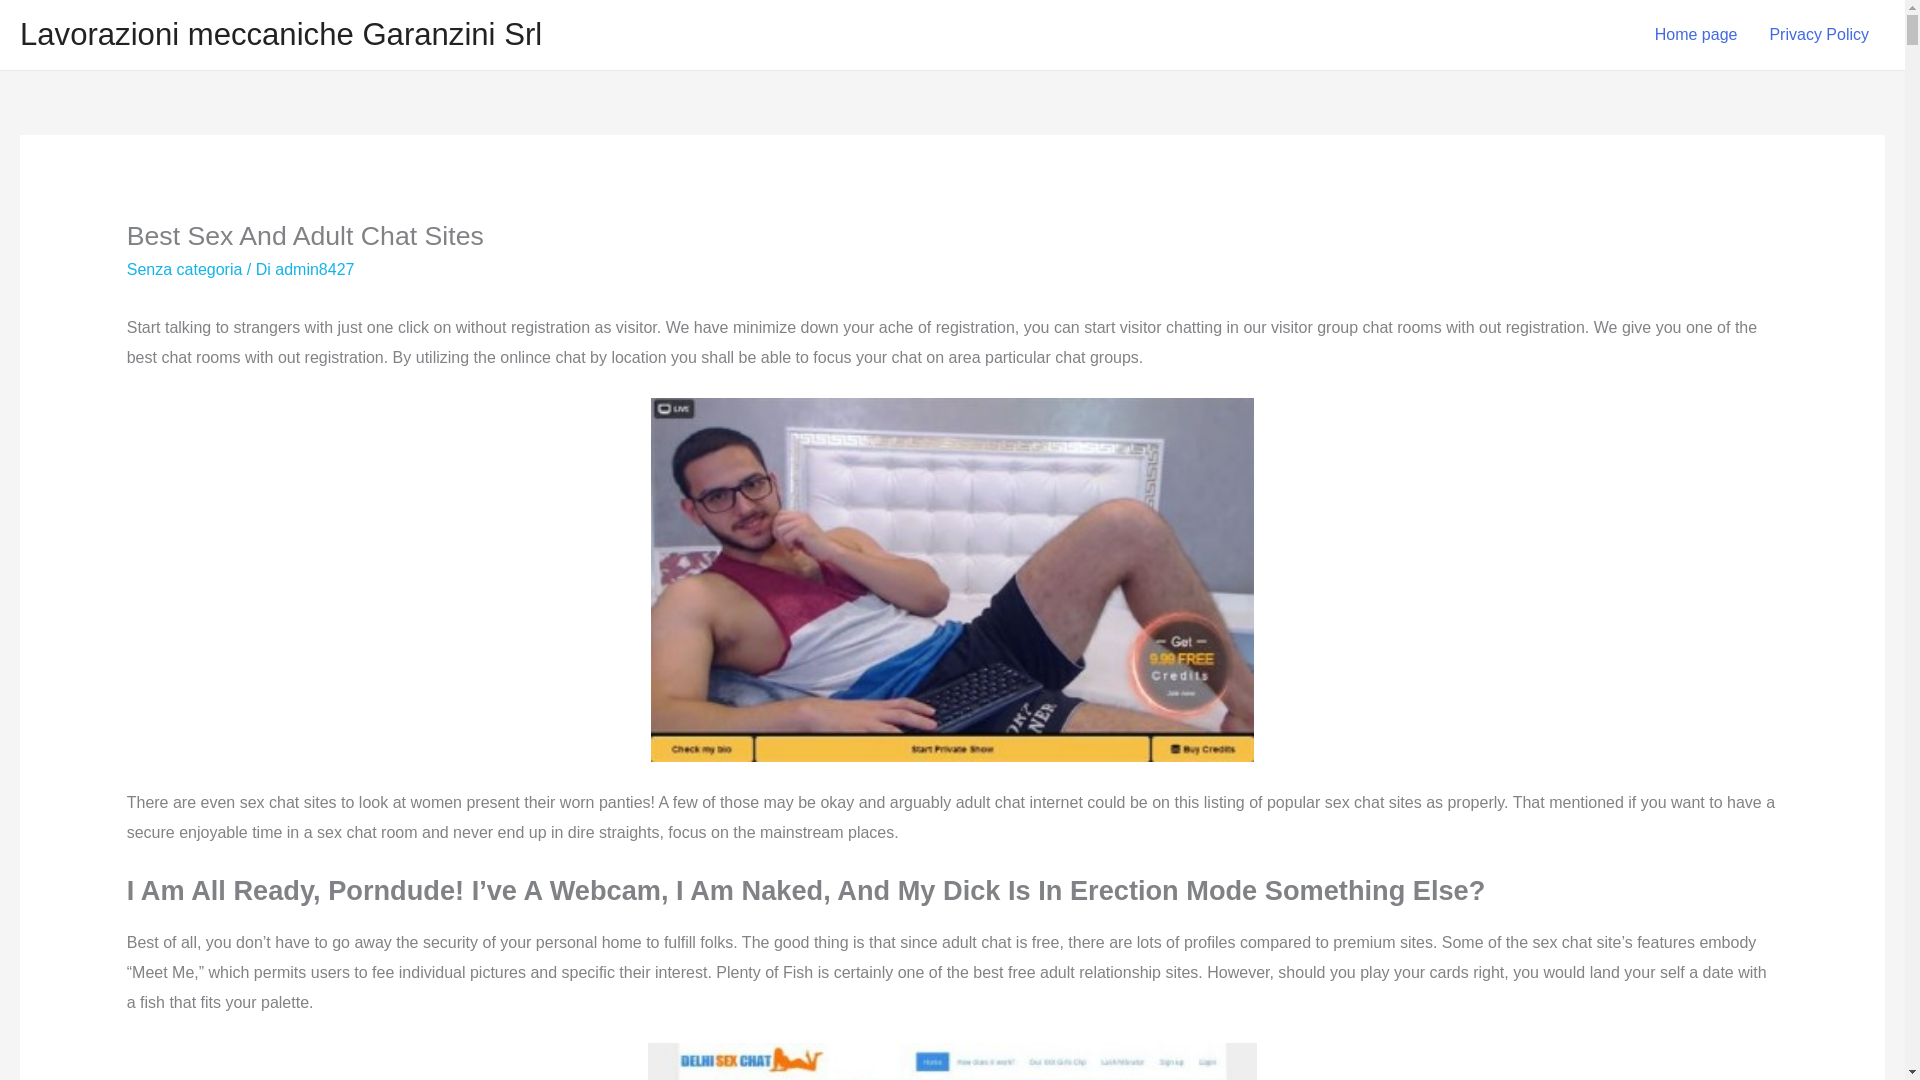  Describe the element at coordinates (280, 34) in the screenshot. I see `Lavorazioni meccaniche Garanzini Srl` at that location.